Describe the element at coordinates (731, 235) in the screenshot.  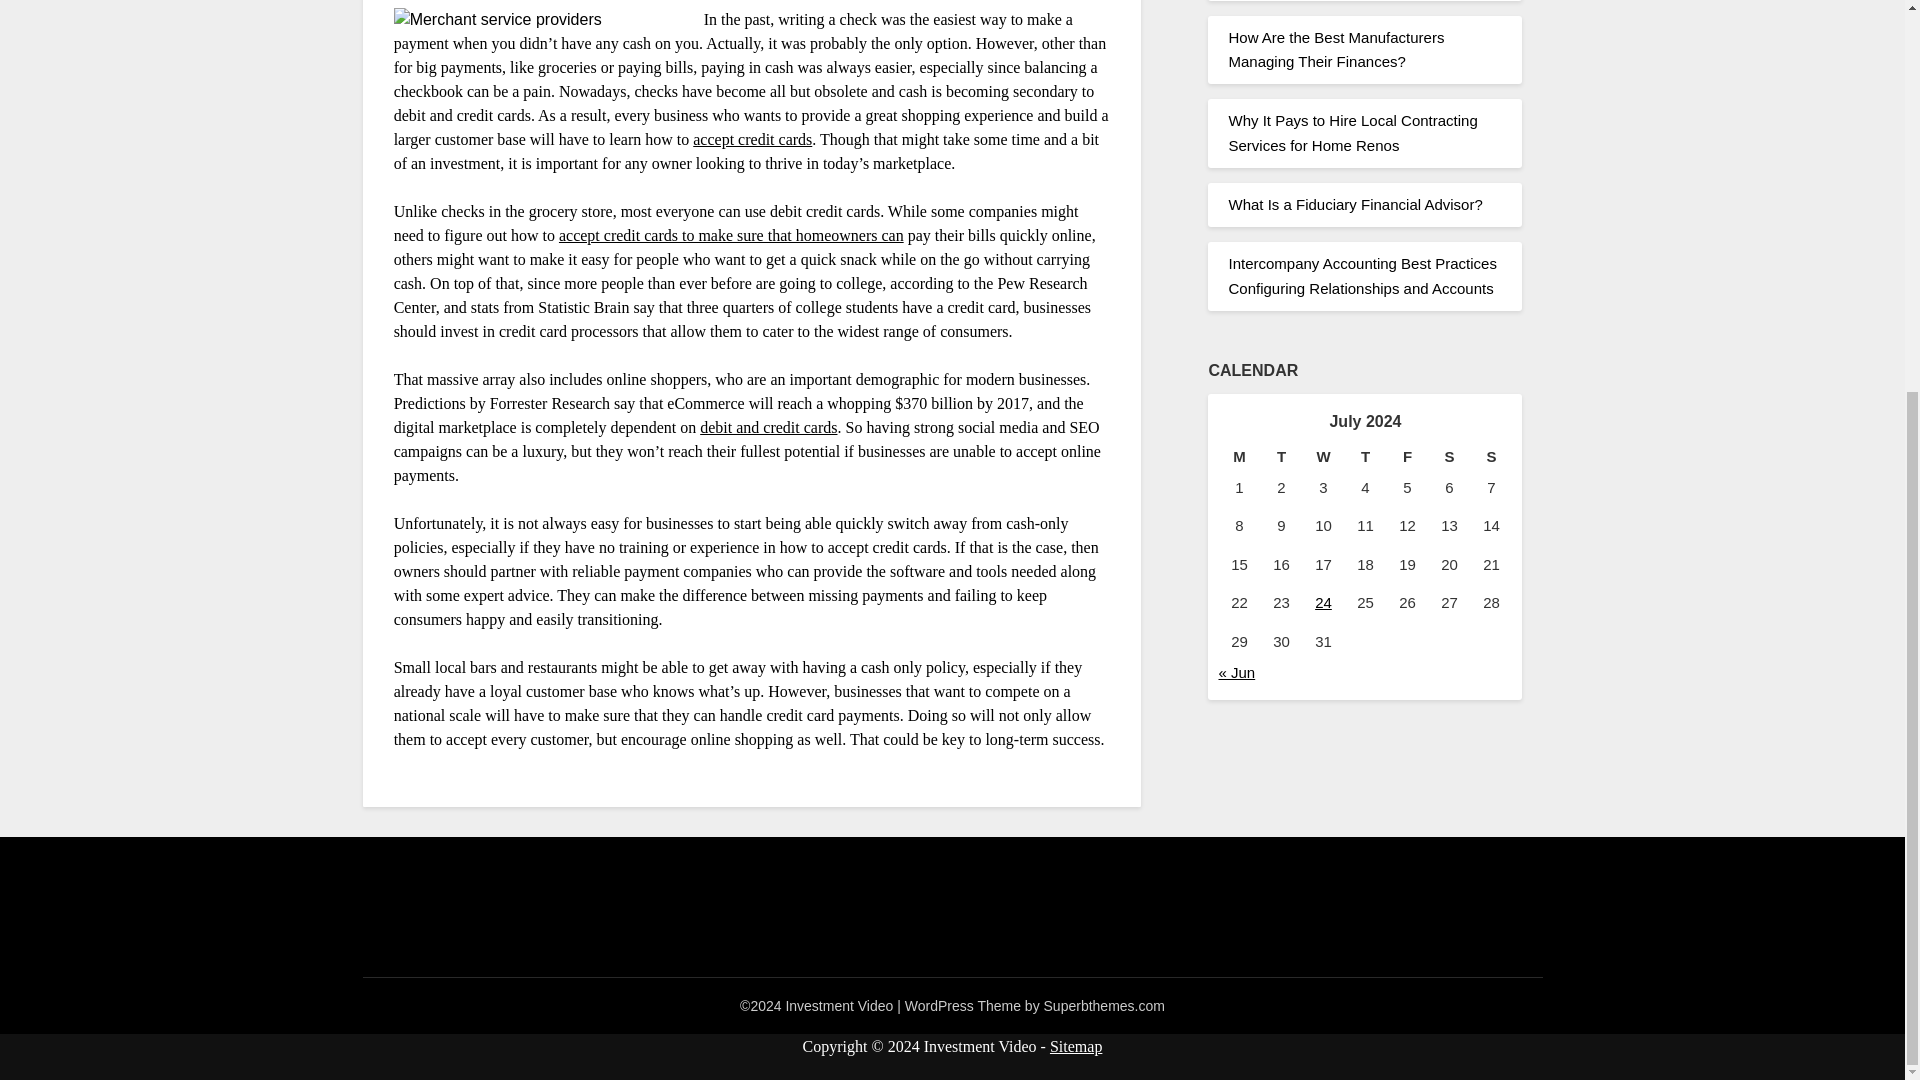
I see `The things I like` at that location.